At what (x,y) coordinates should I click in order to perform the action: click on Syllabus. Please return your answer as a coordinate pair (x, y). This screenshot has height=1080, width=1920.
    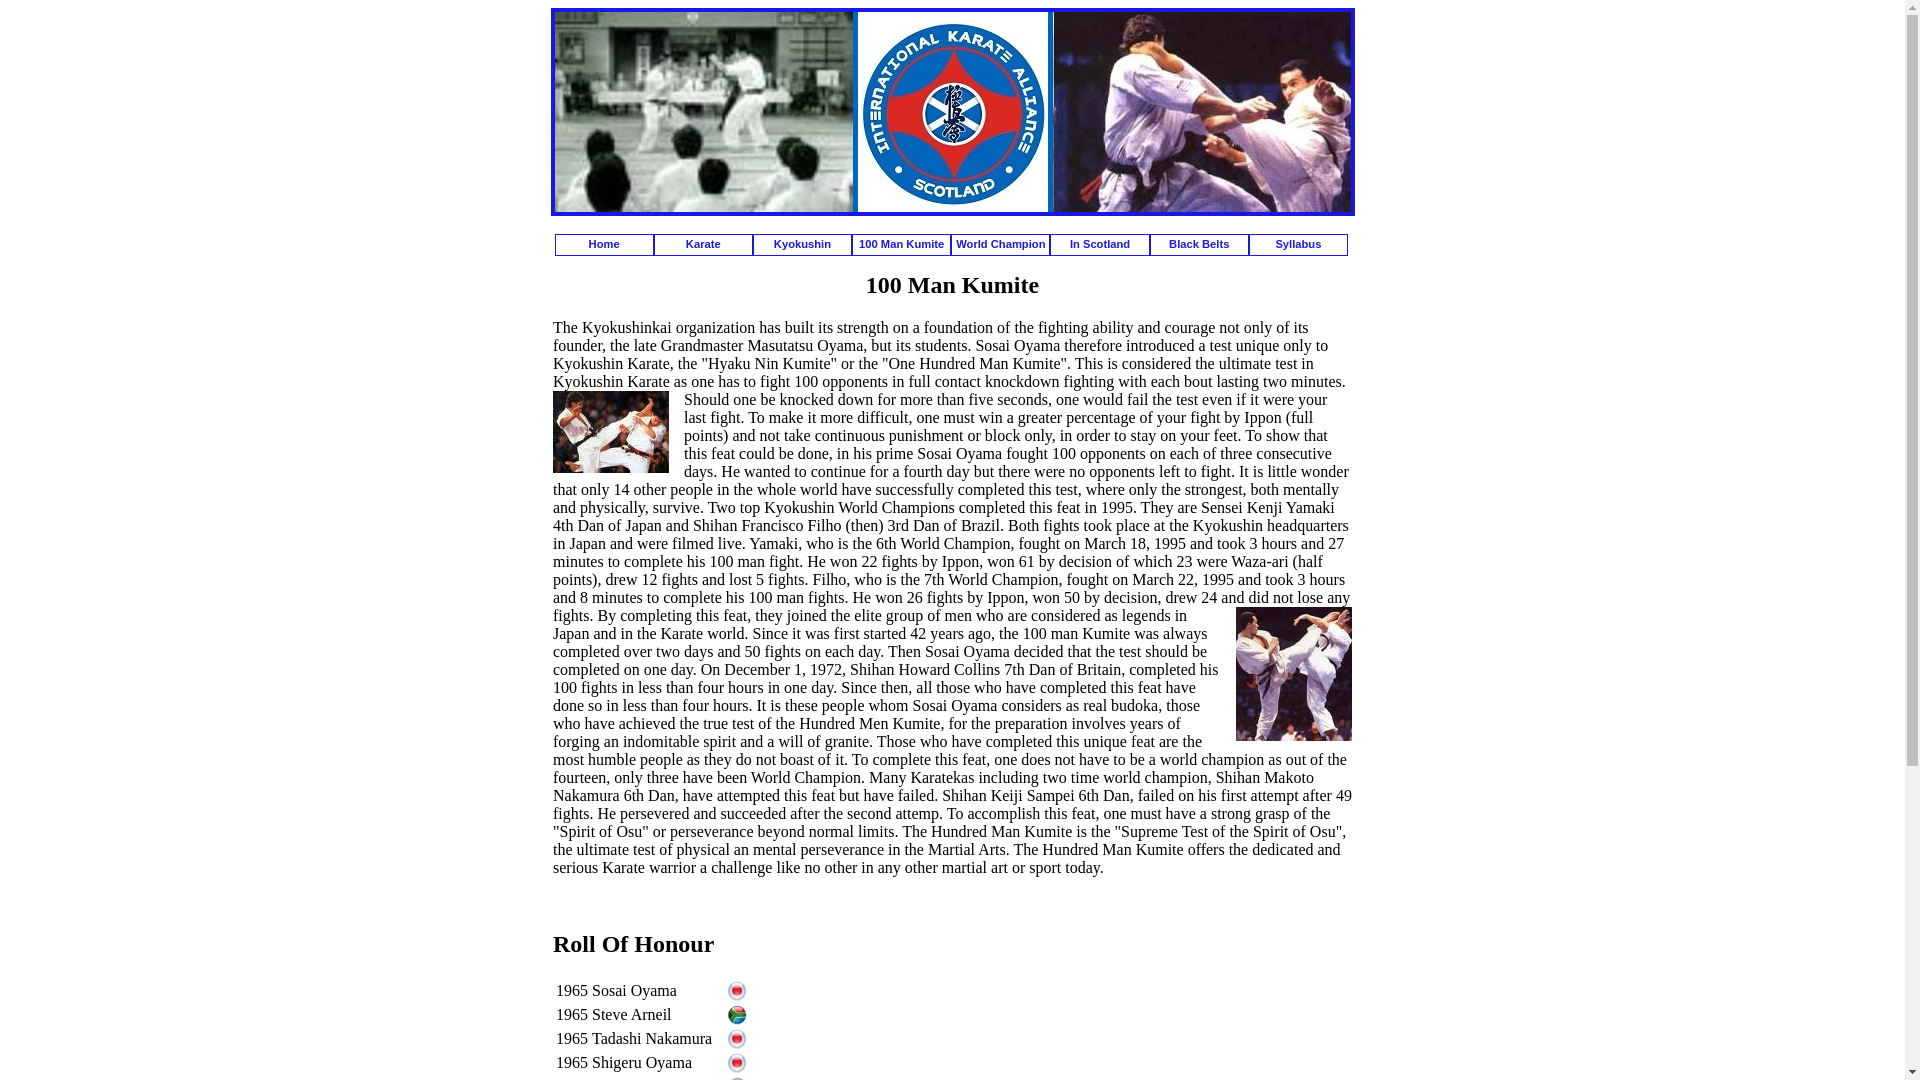
    Looking at the image, I should click on (1298, 244).